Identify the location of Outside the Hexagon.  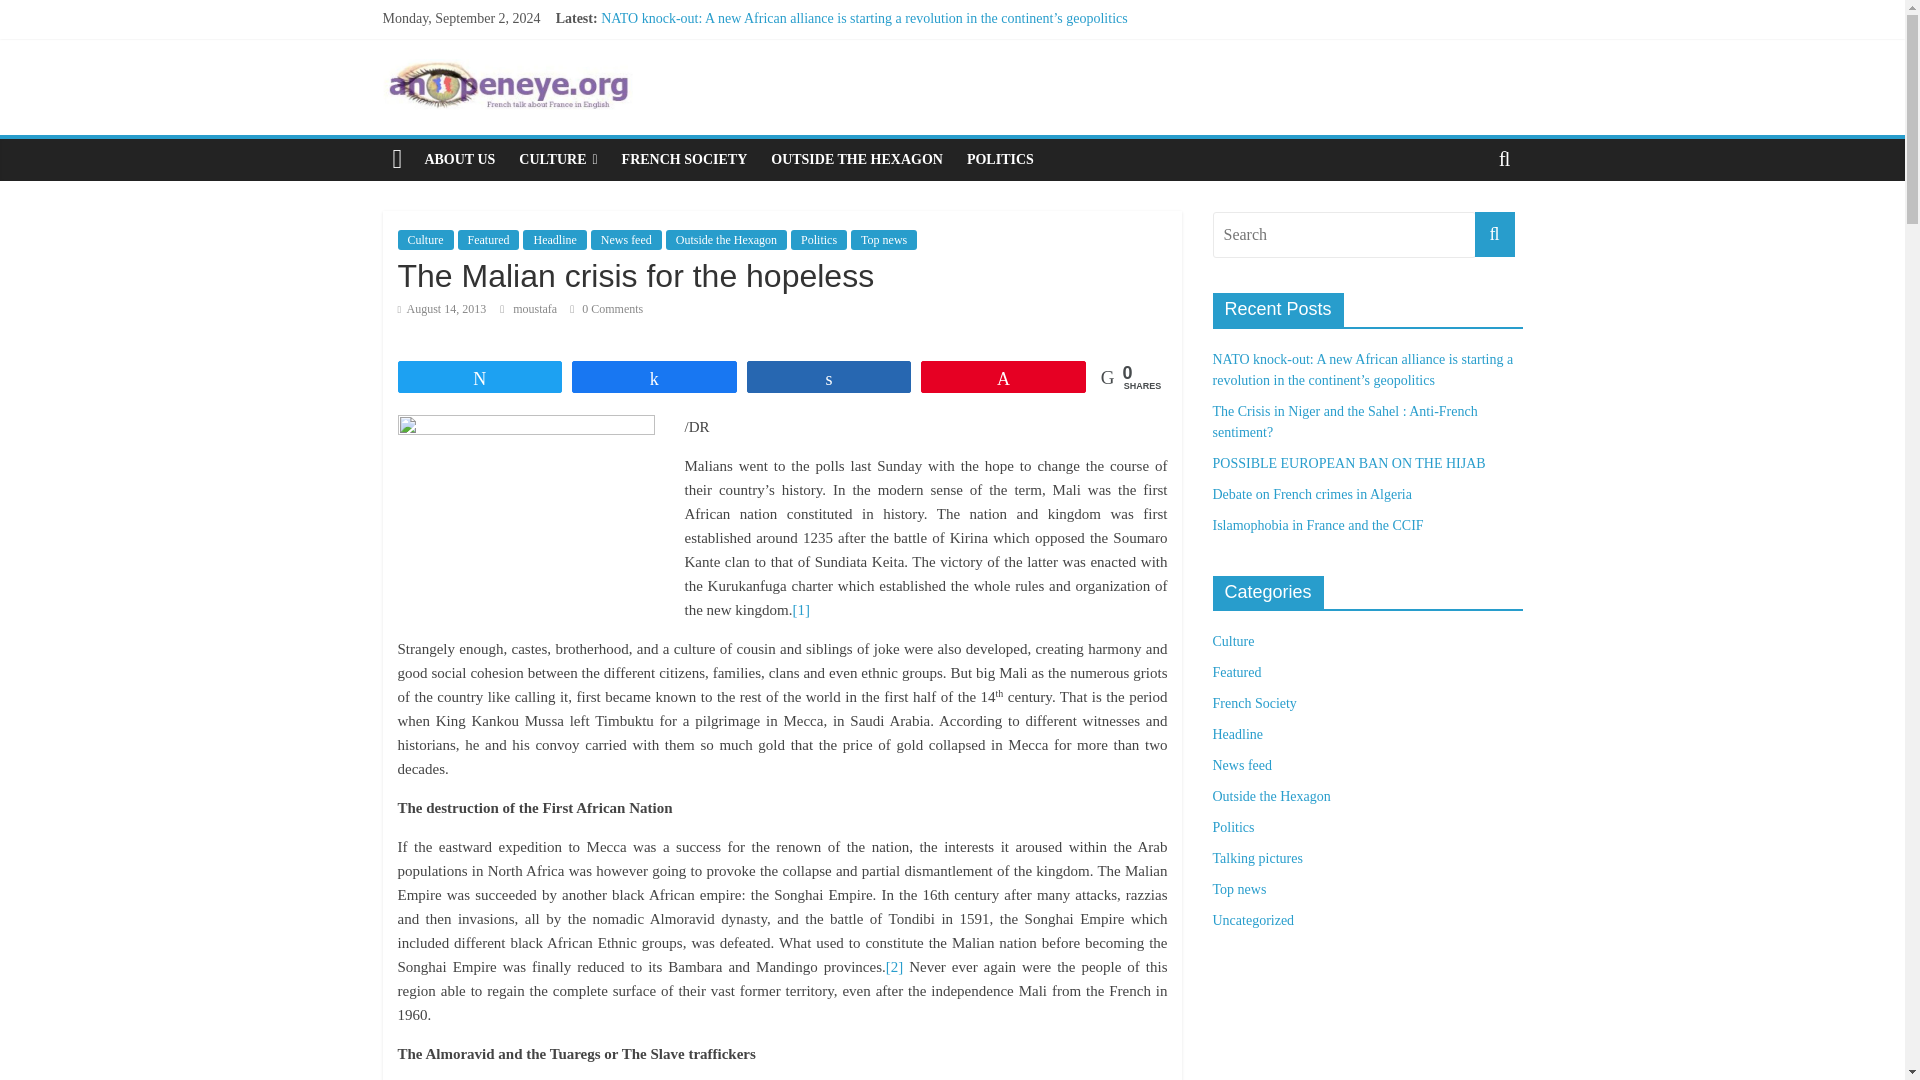
(726, 240).